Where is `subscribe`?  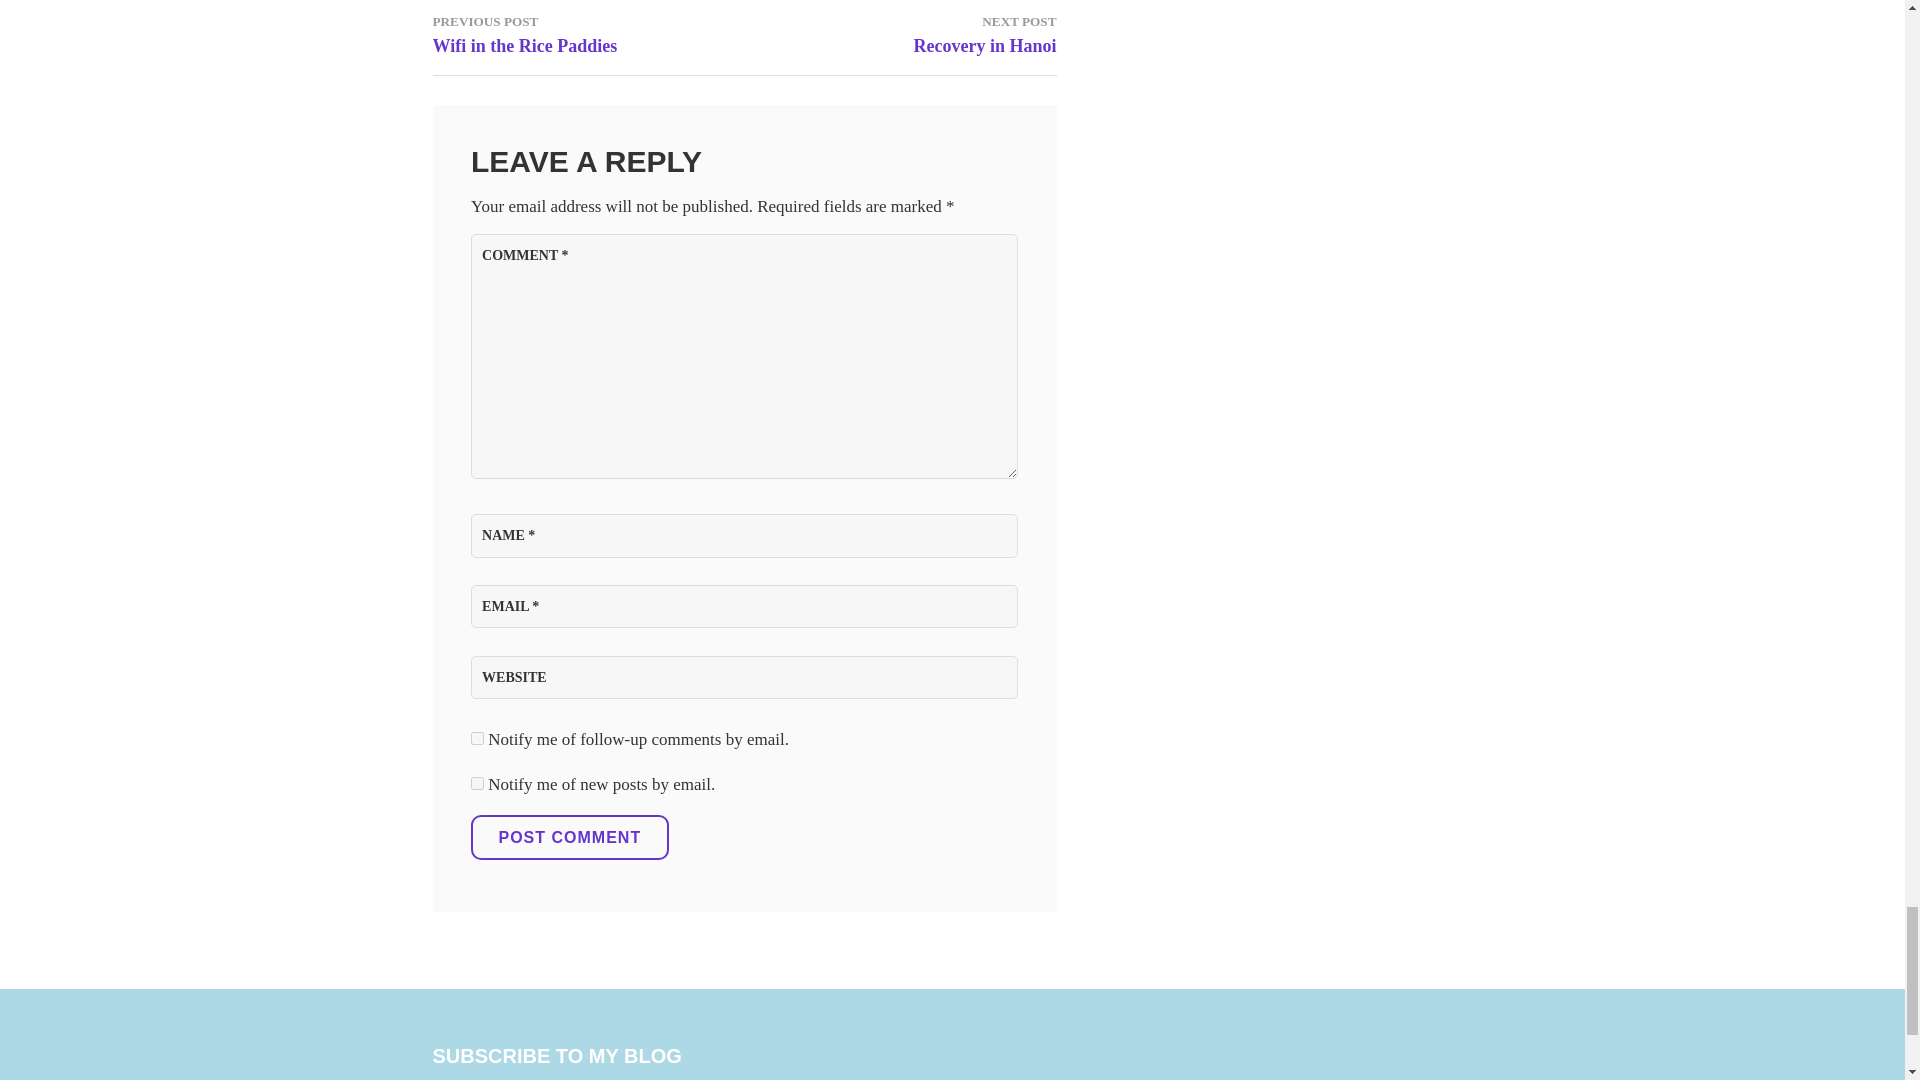 subscribe is located at coordinates (588, 33).